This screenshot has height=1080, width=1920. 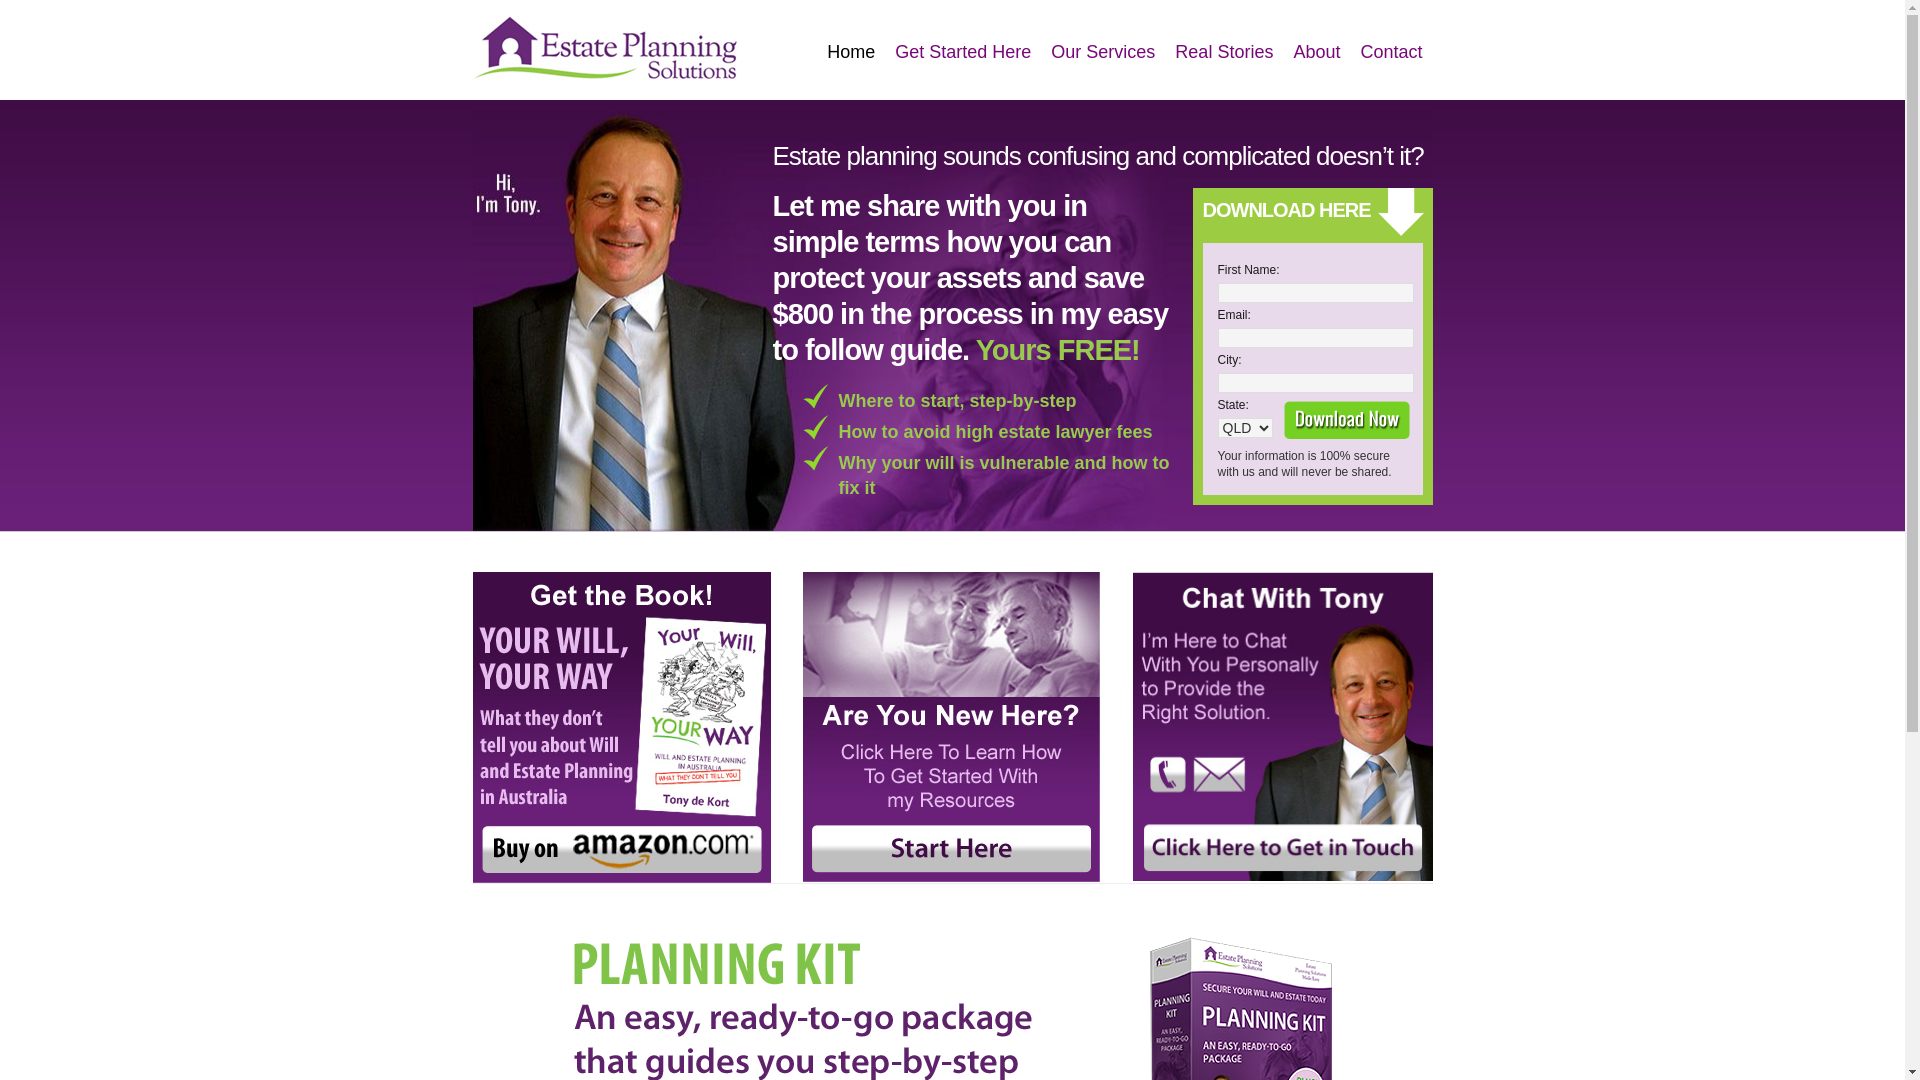 I want to click on estateplanningsolutions.com.au, so click(x=612, y=50).